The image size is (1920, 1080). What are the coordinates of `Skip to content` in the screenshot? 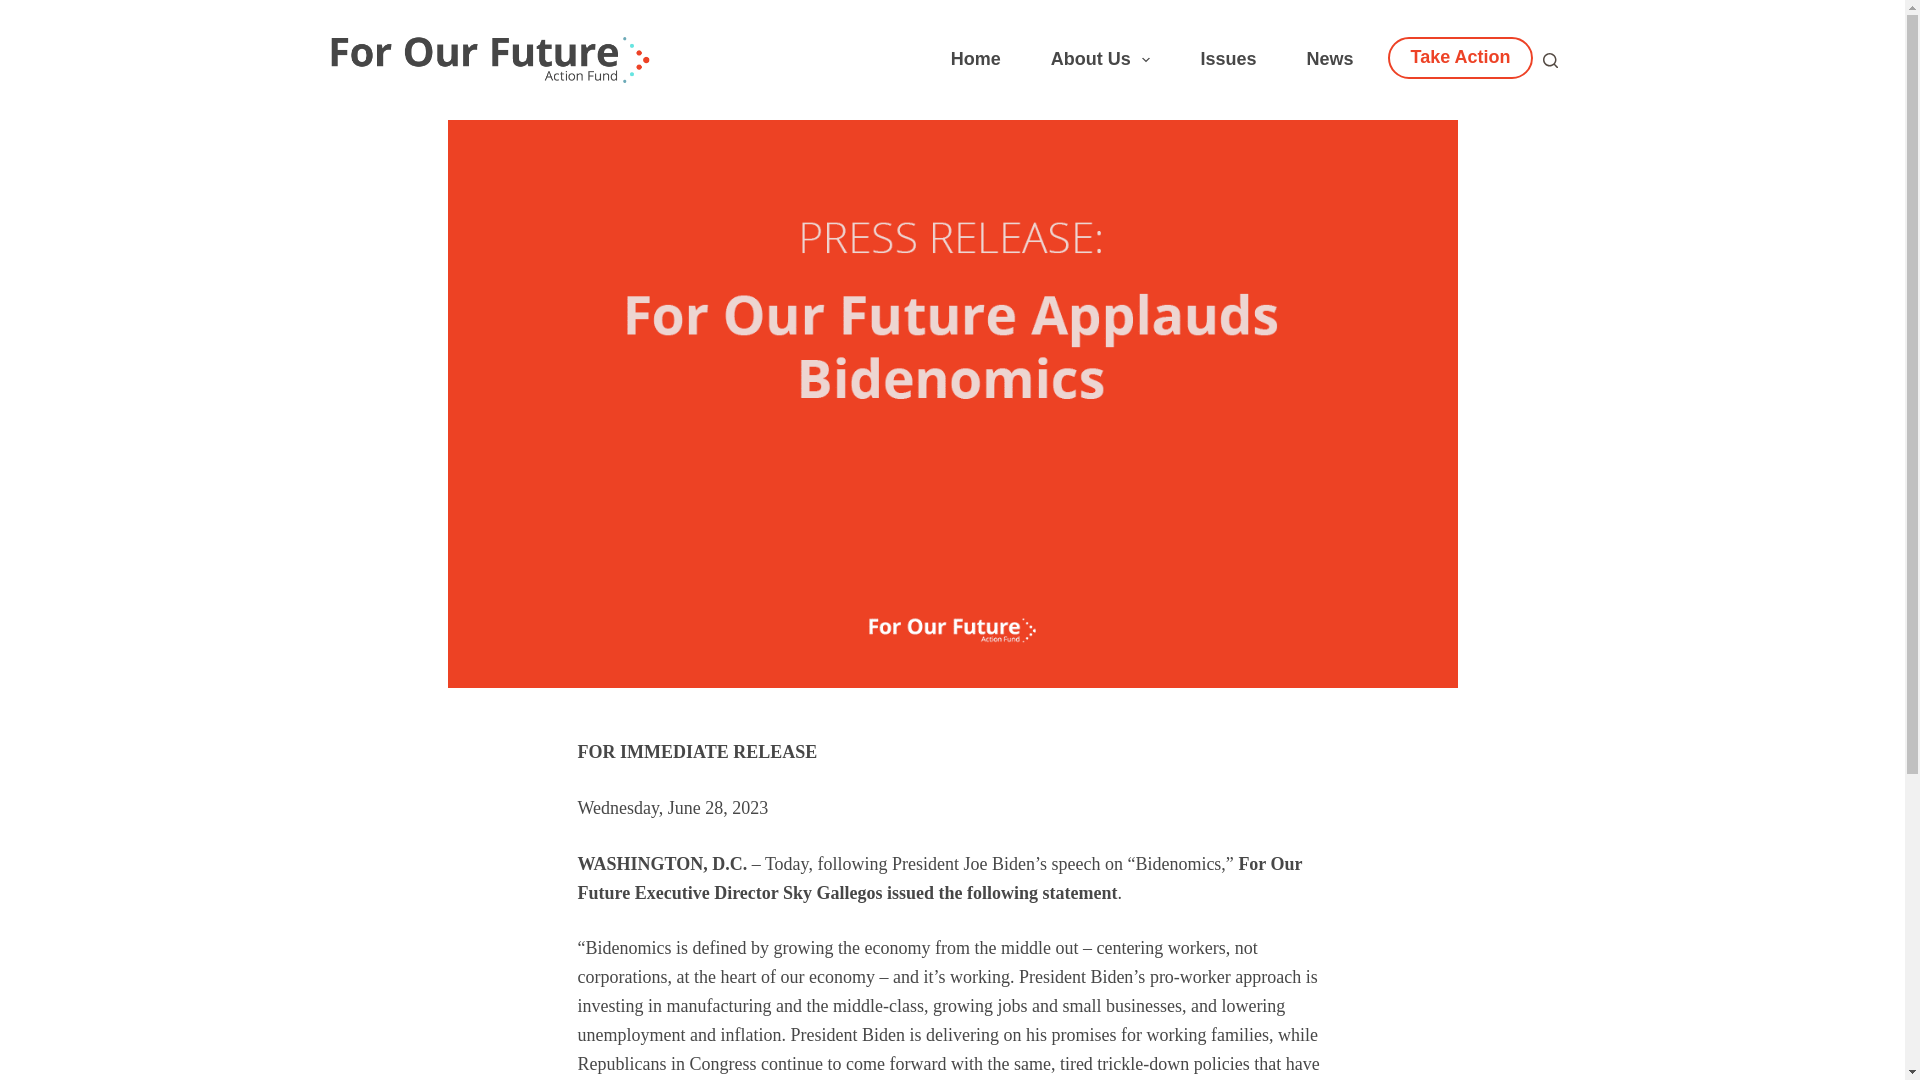 It's located at (20, 10).